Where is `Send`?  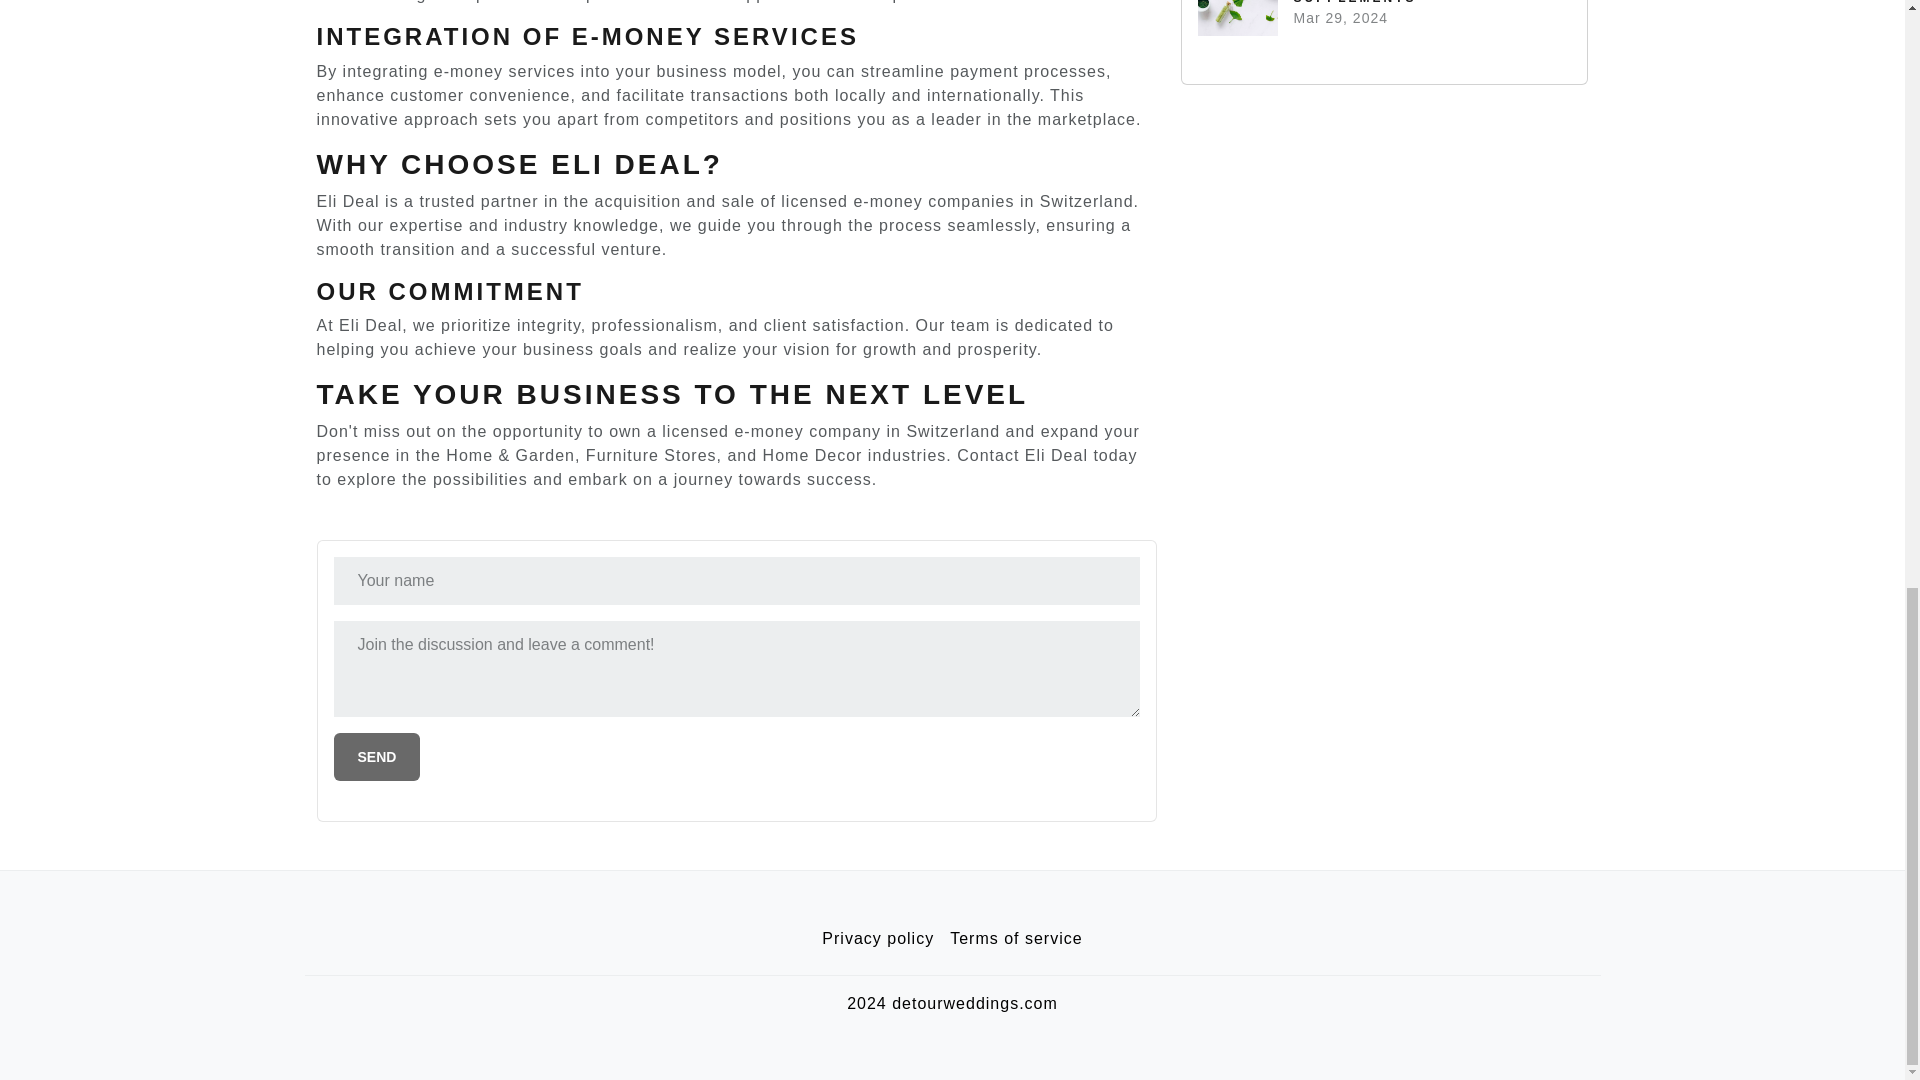
Send is located at coordinates (377, 756).